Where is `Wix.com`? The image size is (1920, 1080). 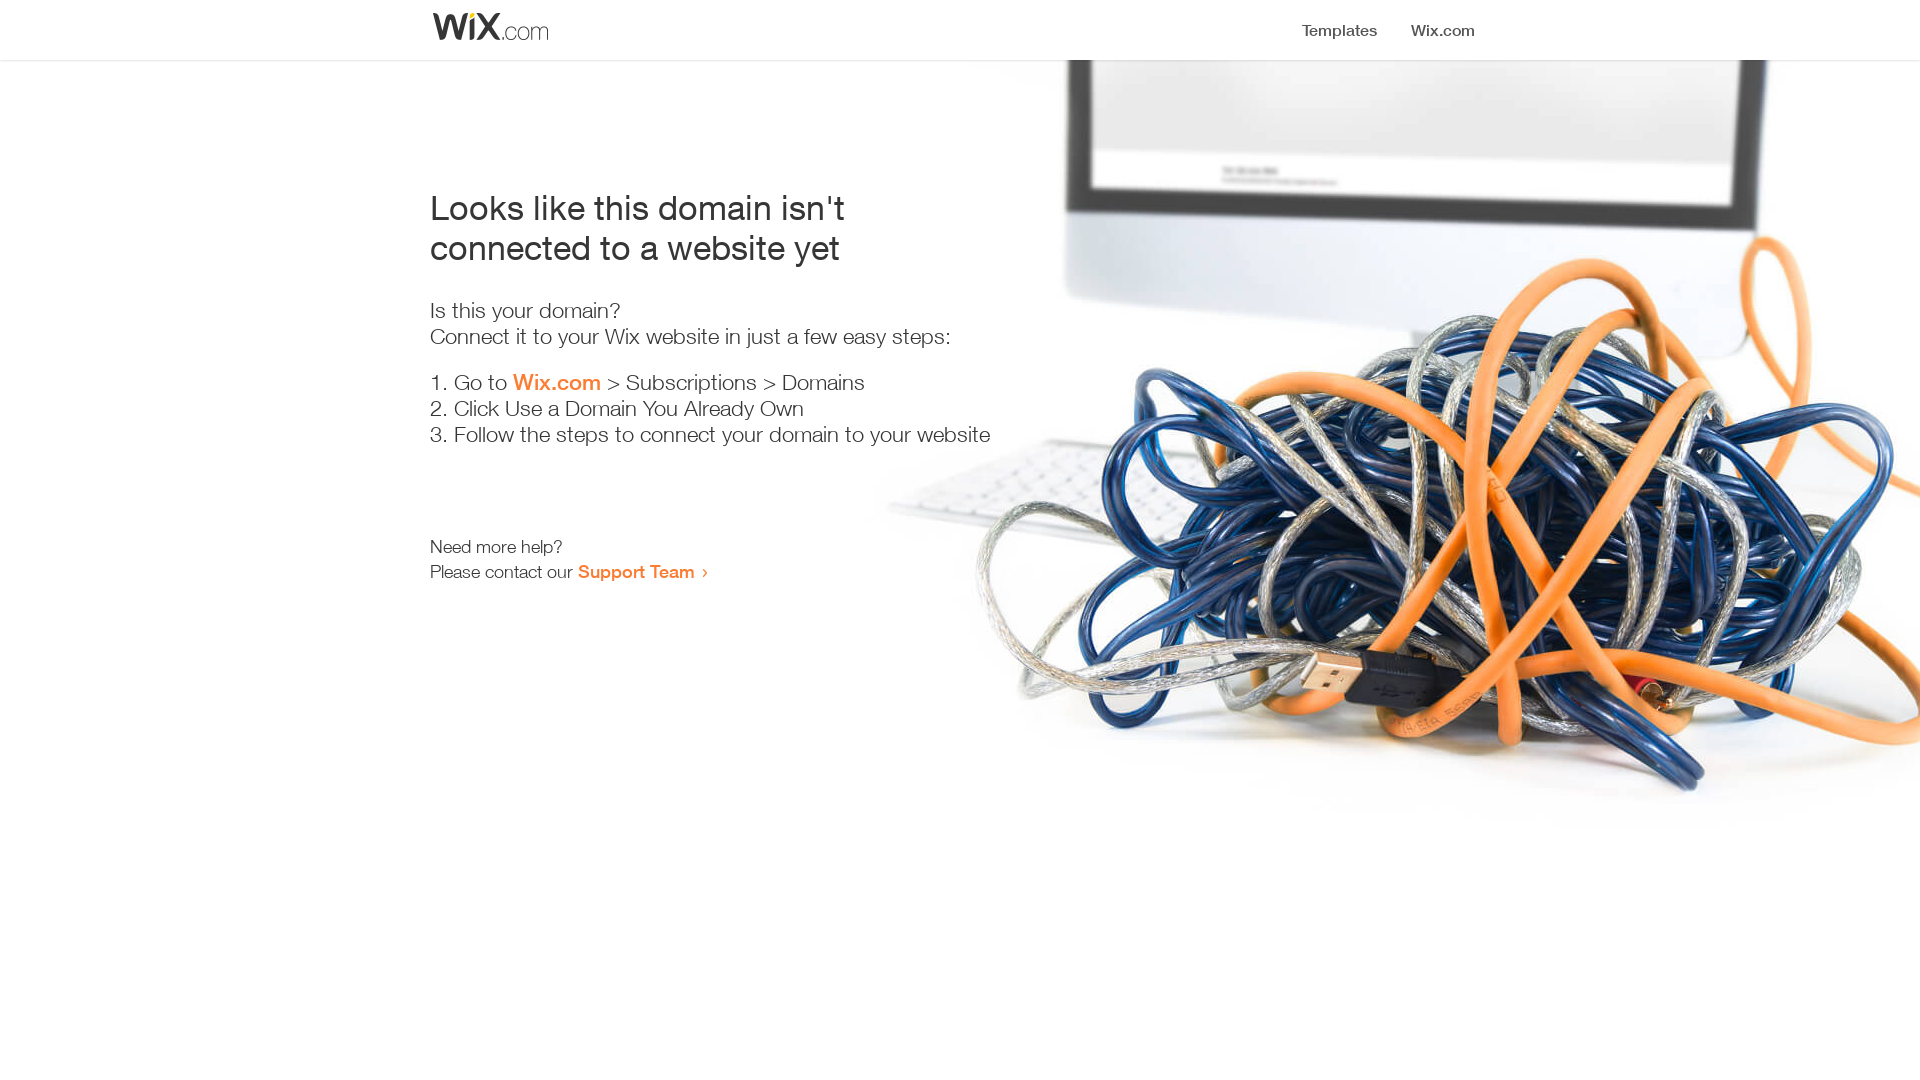 Wix.com is located at coordinates (557, 382).